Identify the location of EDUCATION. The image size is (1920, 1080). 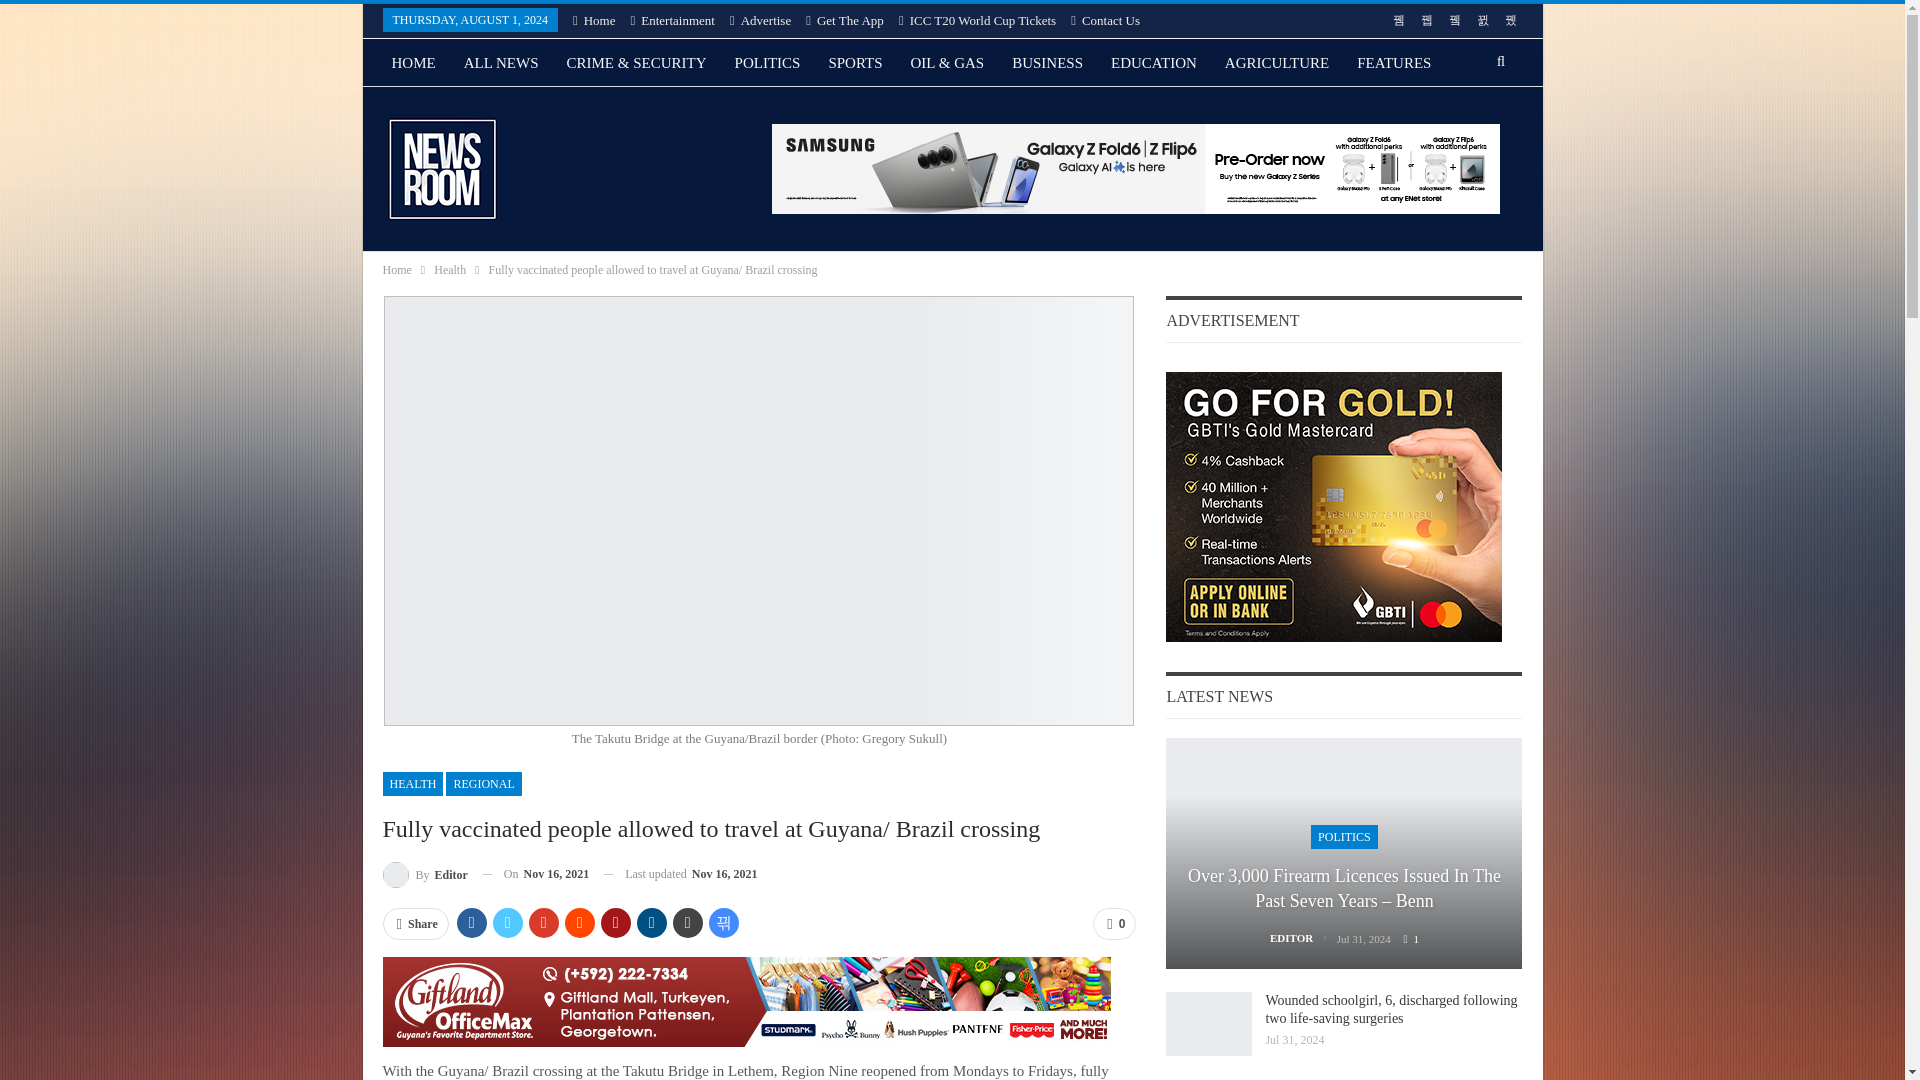
(1154, 62).